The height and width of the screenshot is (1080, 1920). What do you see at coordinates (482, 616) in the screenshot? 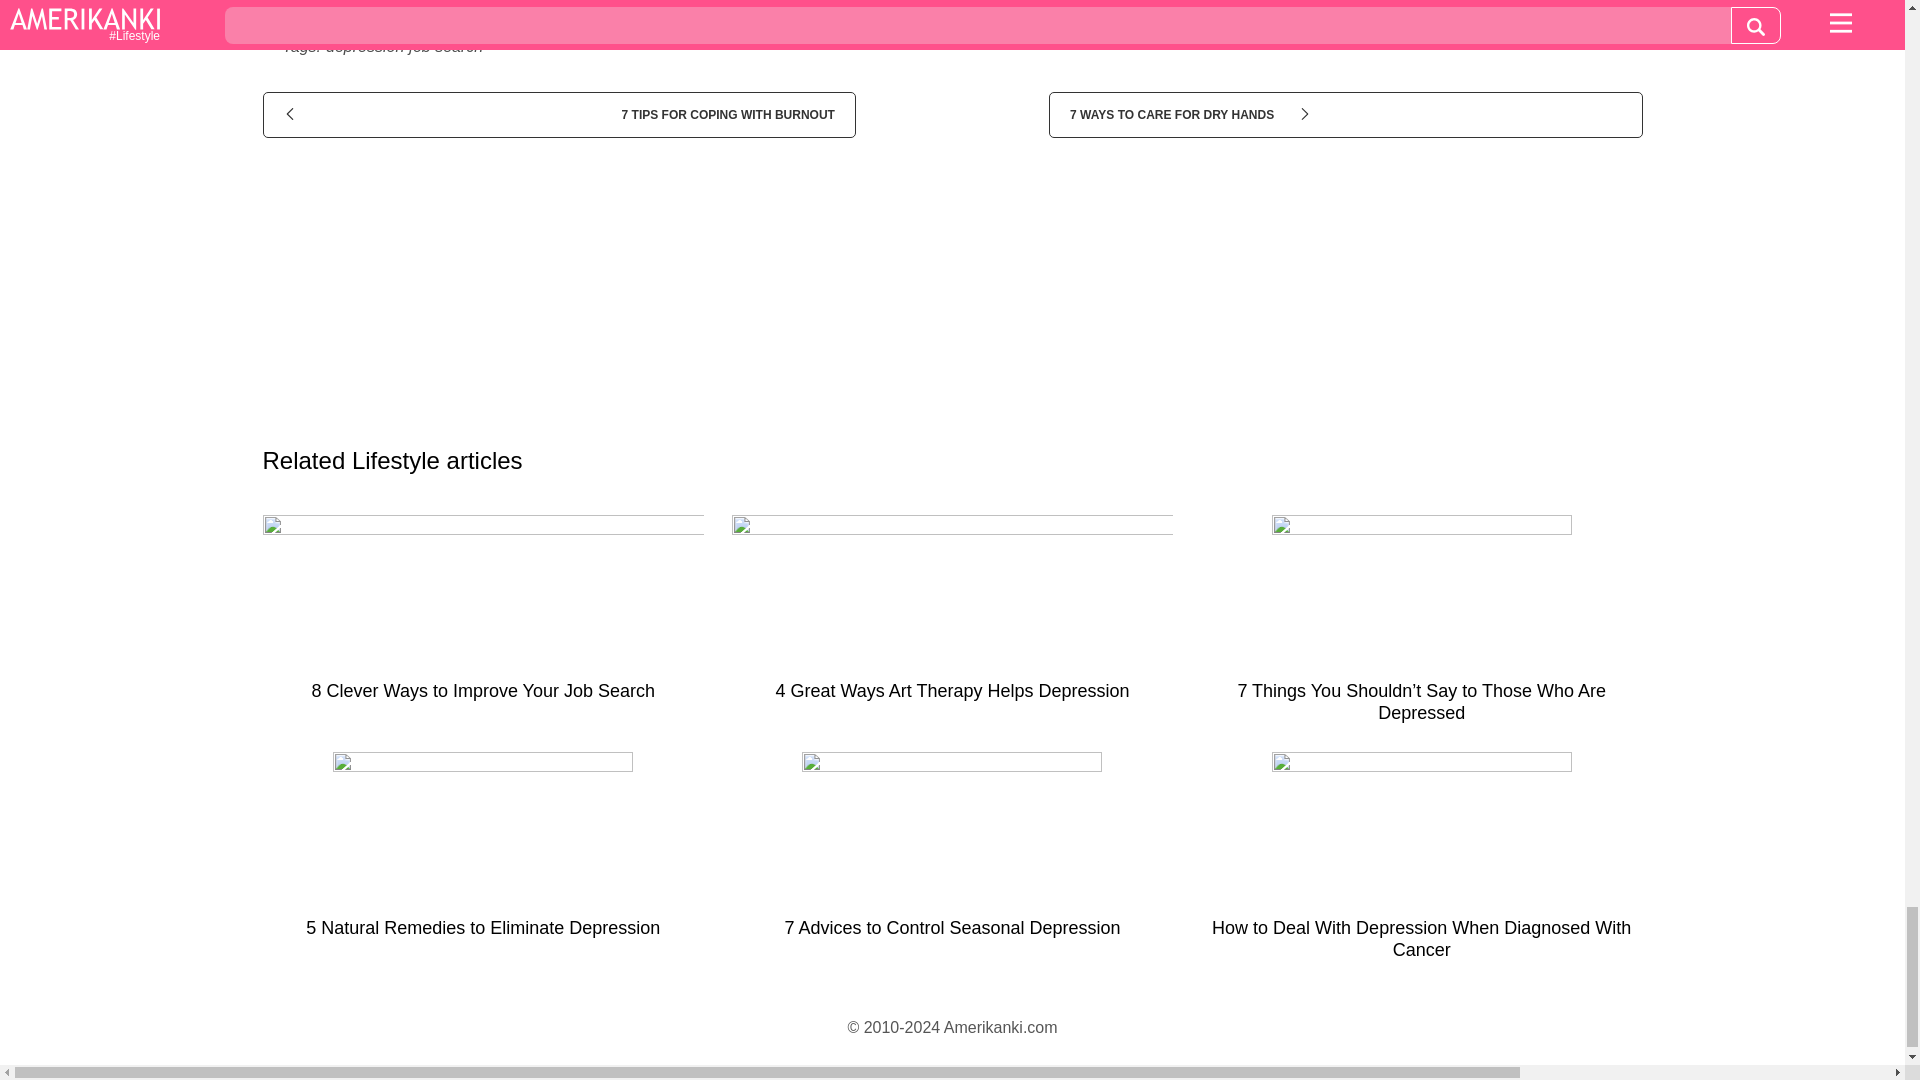
I see `8 Clever Ways to Improve Your Job Search` at bounding box center [482, 616].